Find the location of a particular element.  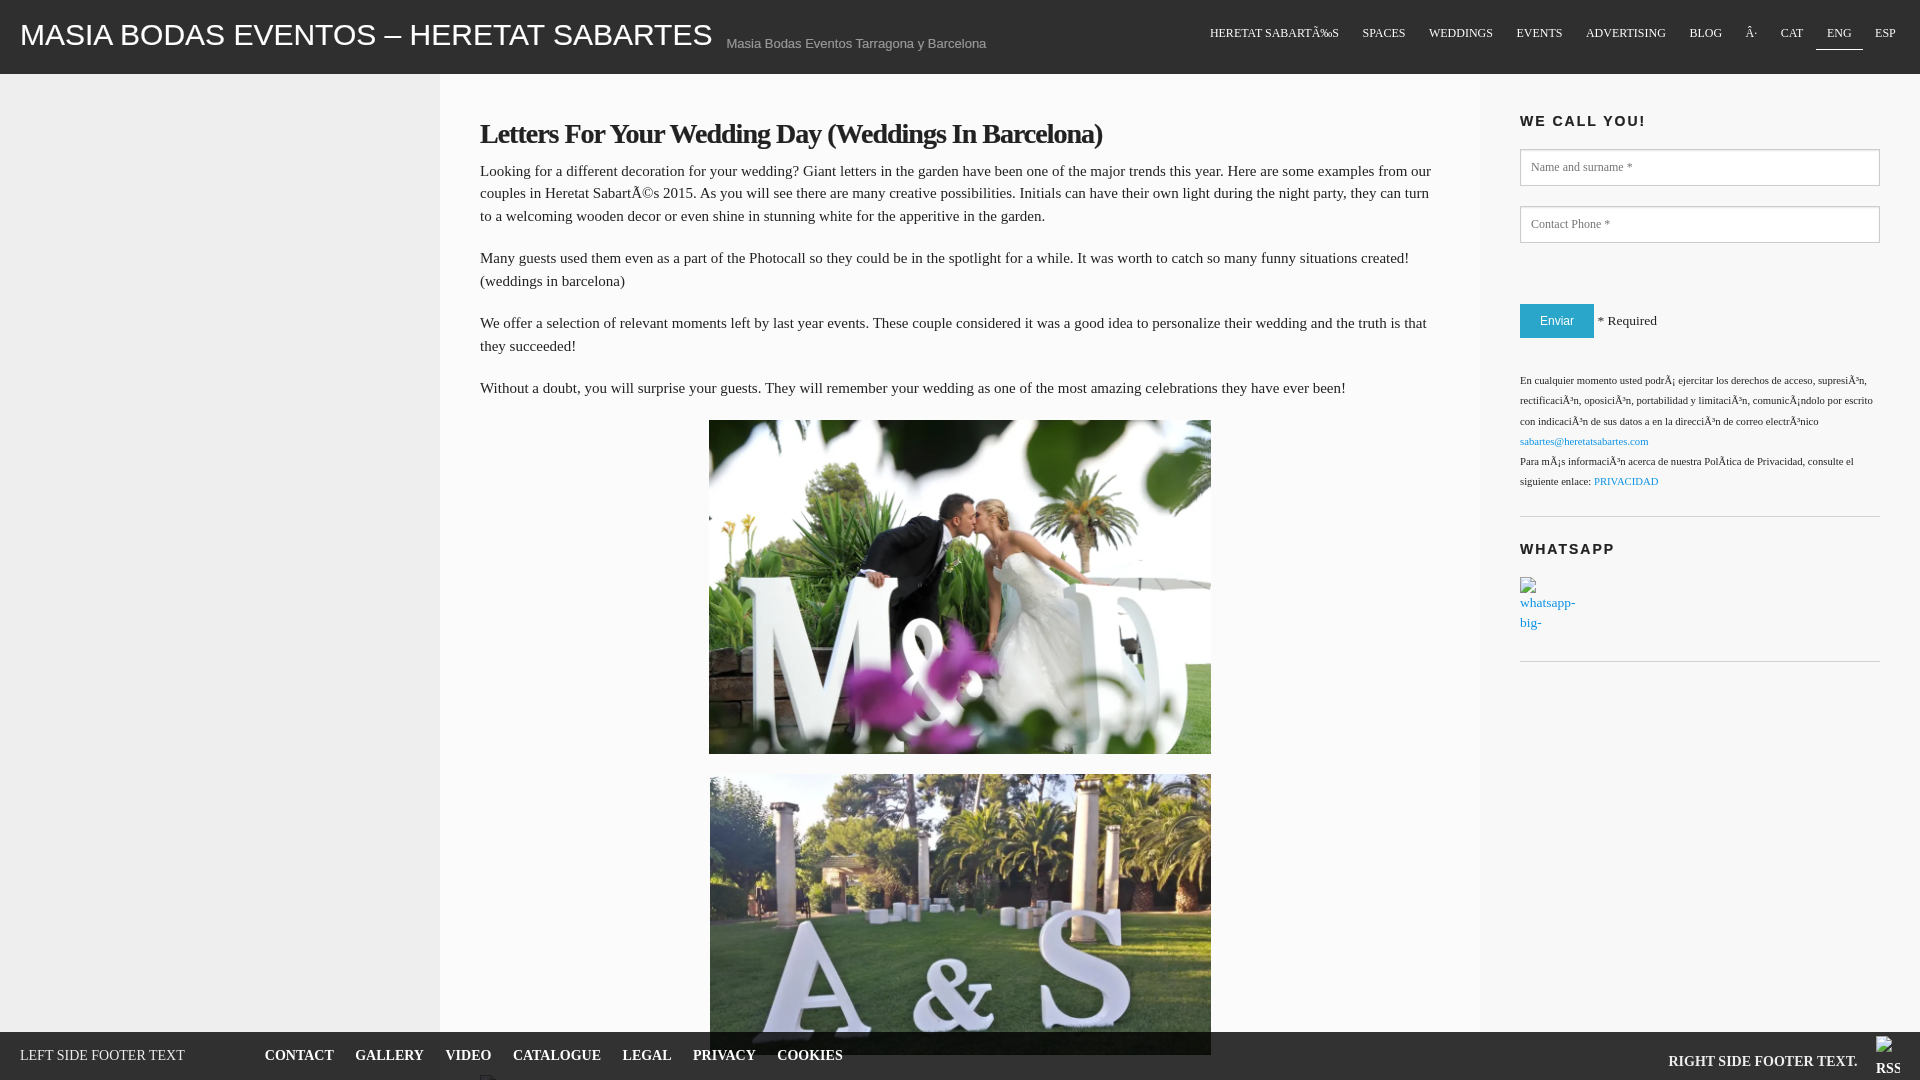

WEDDINGS is located at coordinates (1462, 34).